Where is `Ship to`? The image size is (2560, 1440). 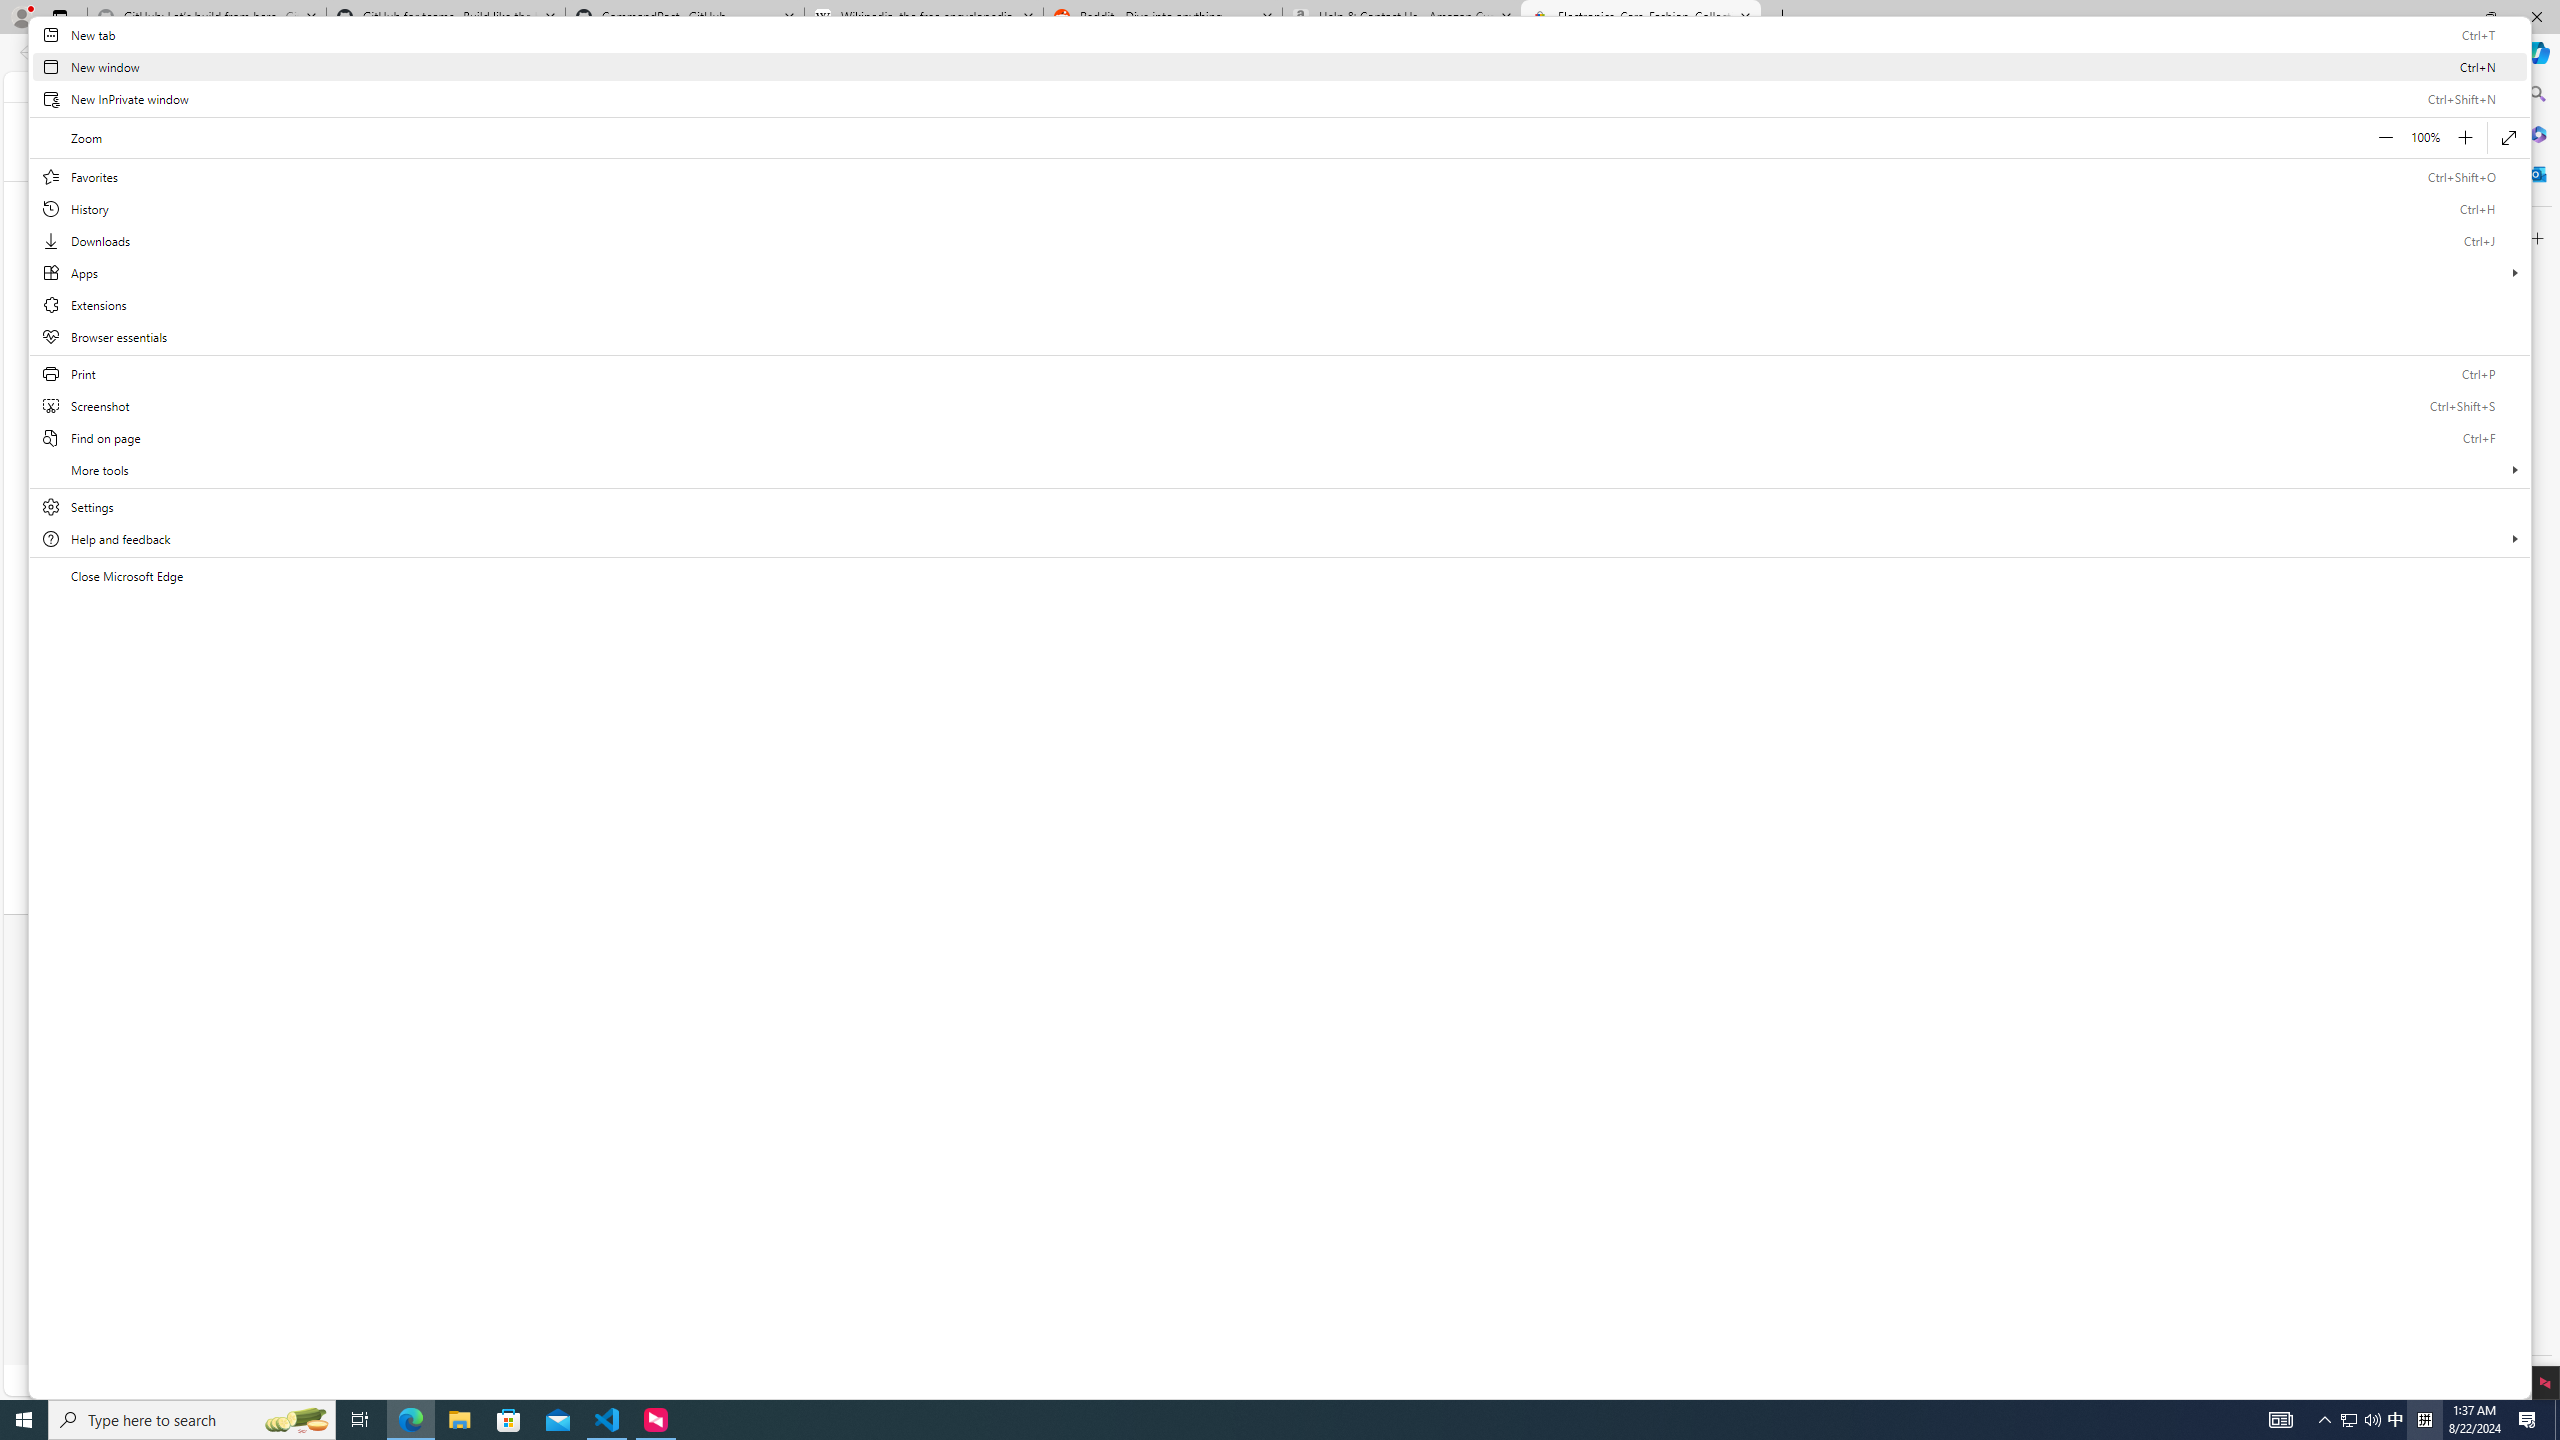
Ship to is located at coordinates (1512, 87).